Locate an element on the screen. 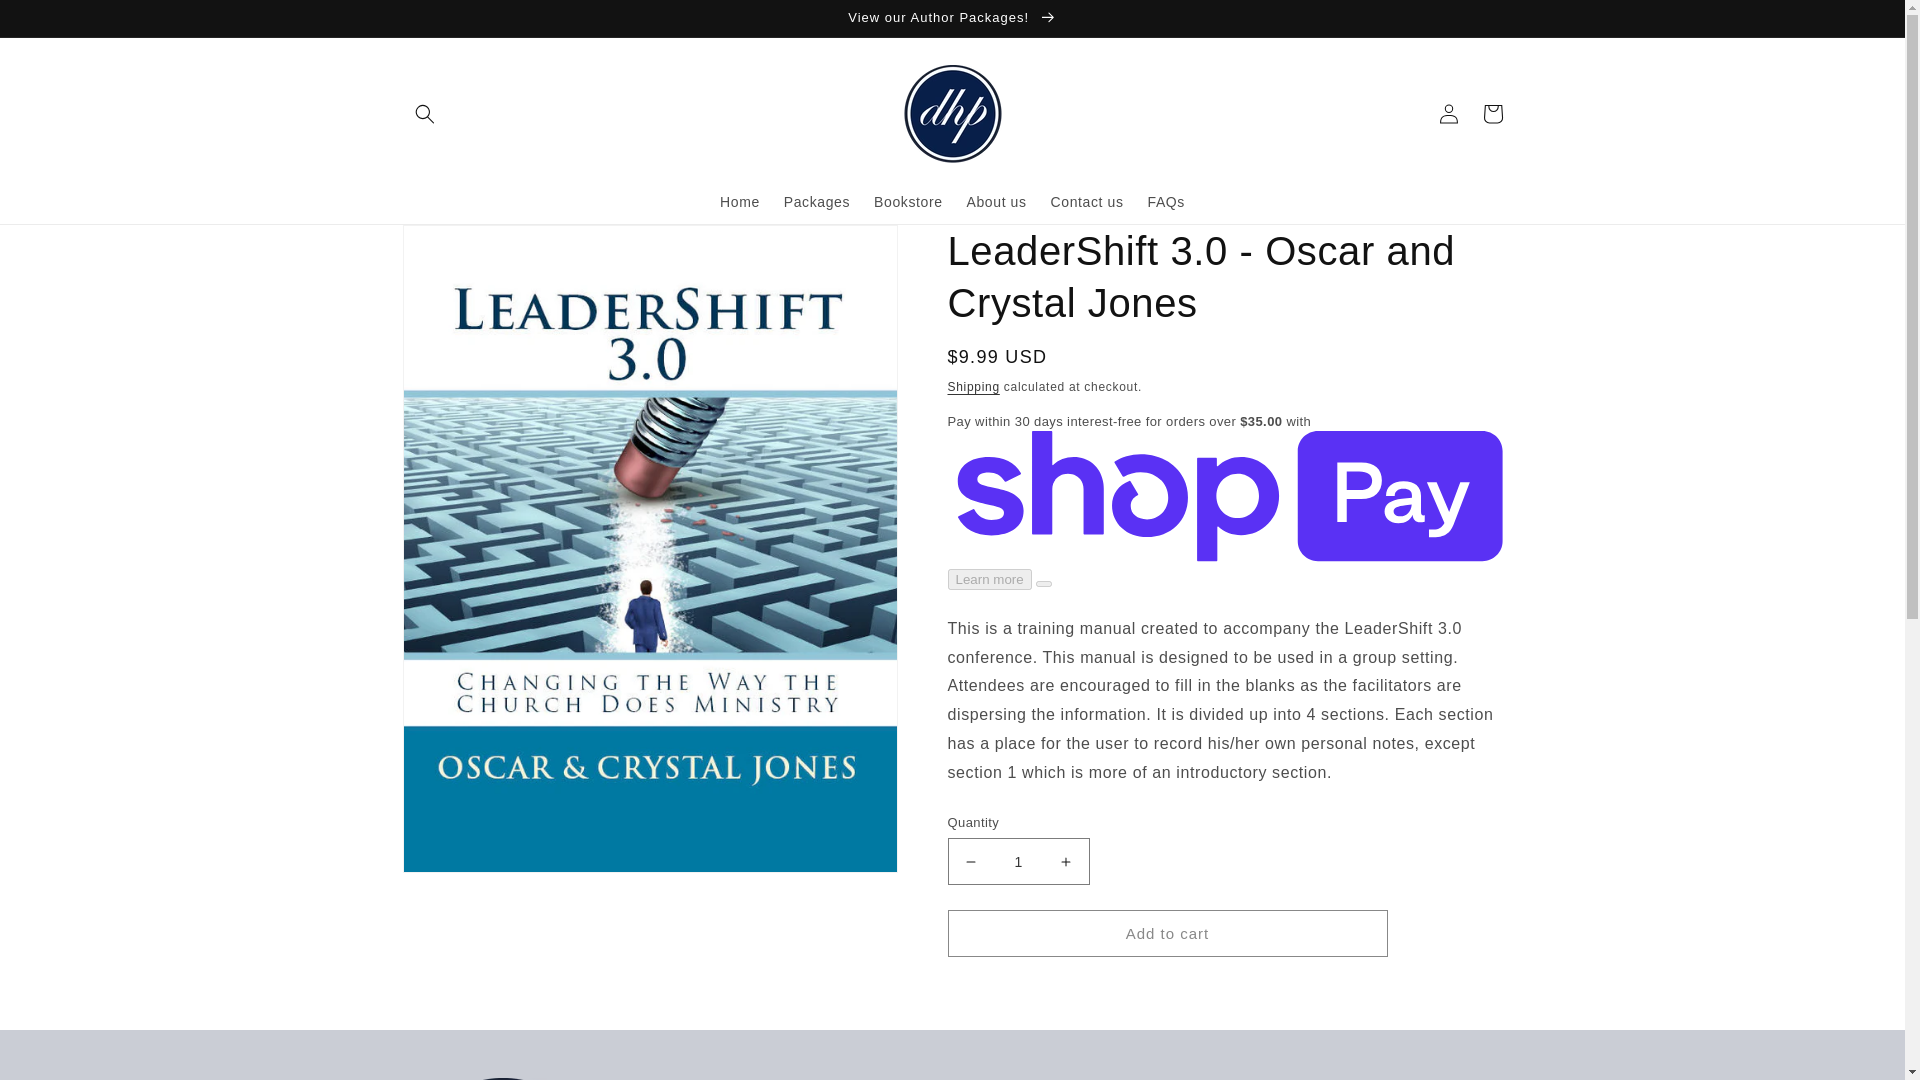 The height and width of the screenshot is (1080, 1920). About us is located at coordinates (996, 202).